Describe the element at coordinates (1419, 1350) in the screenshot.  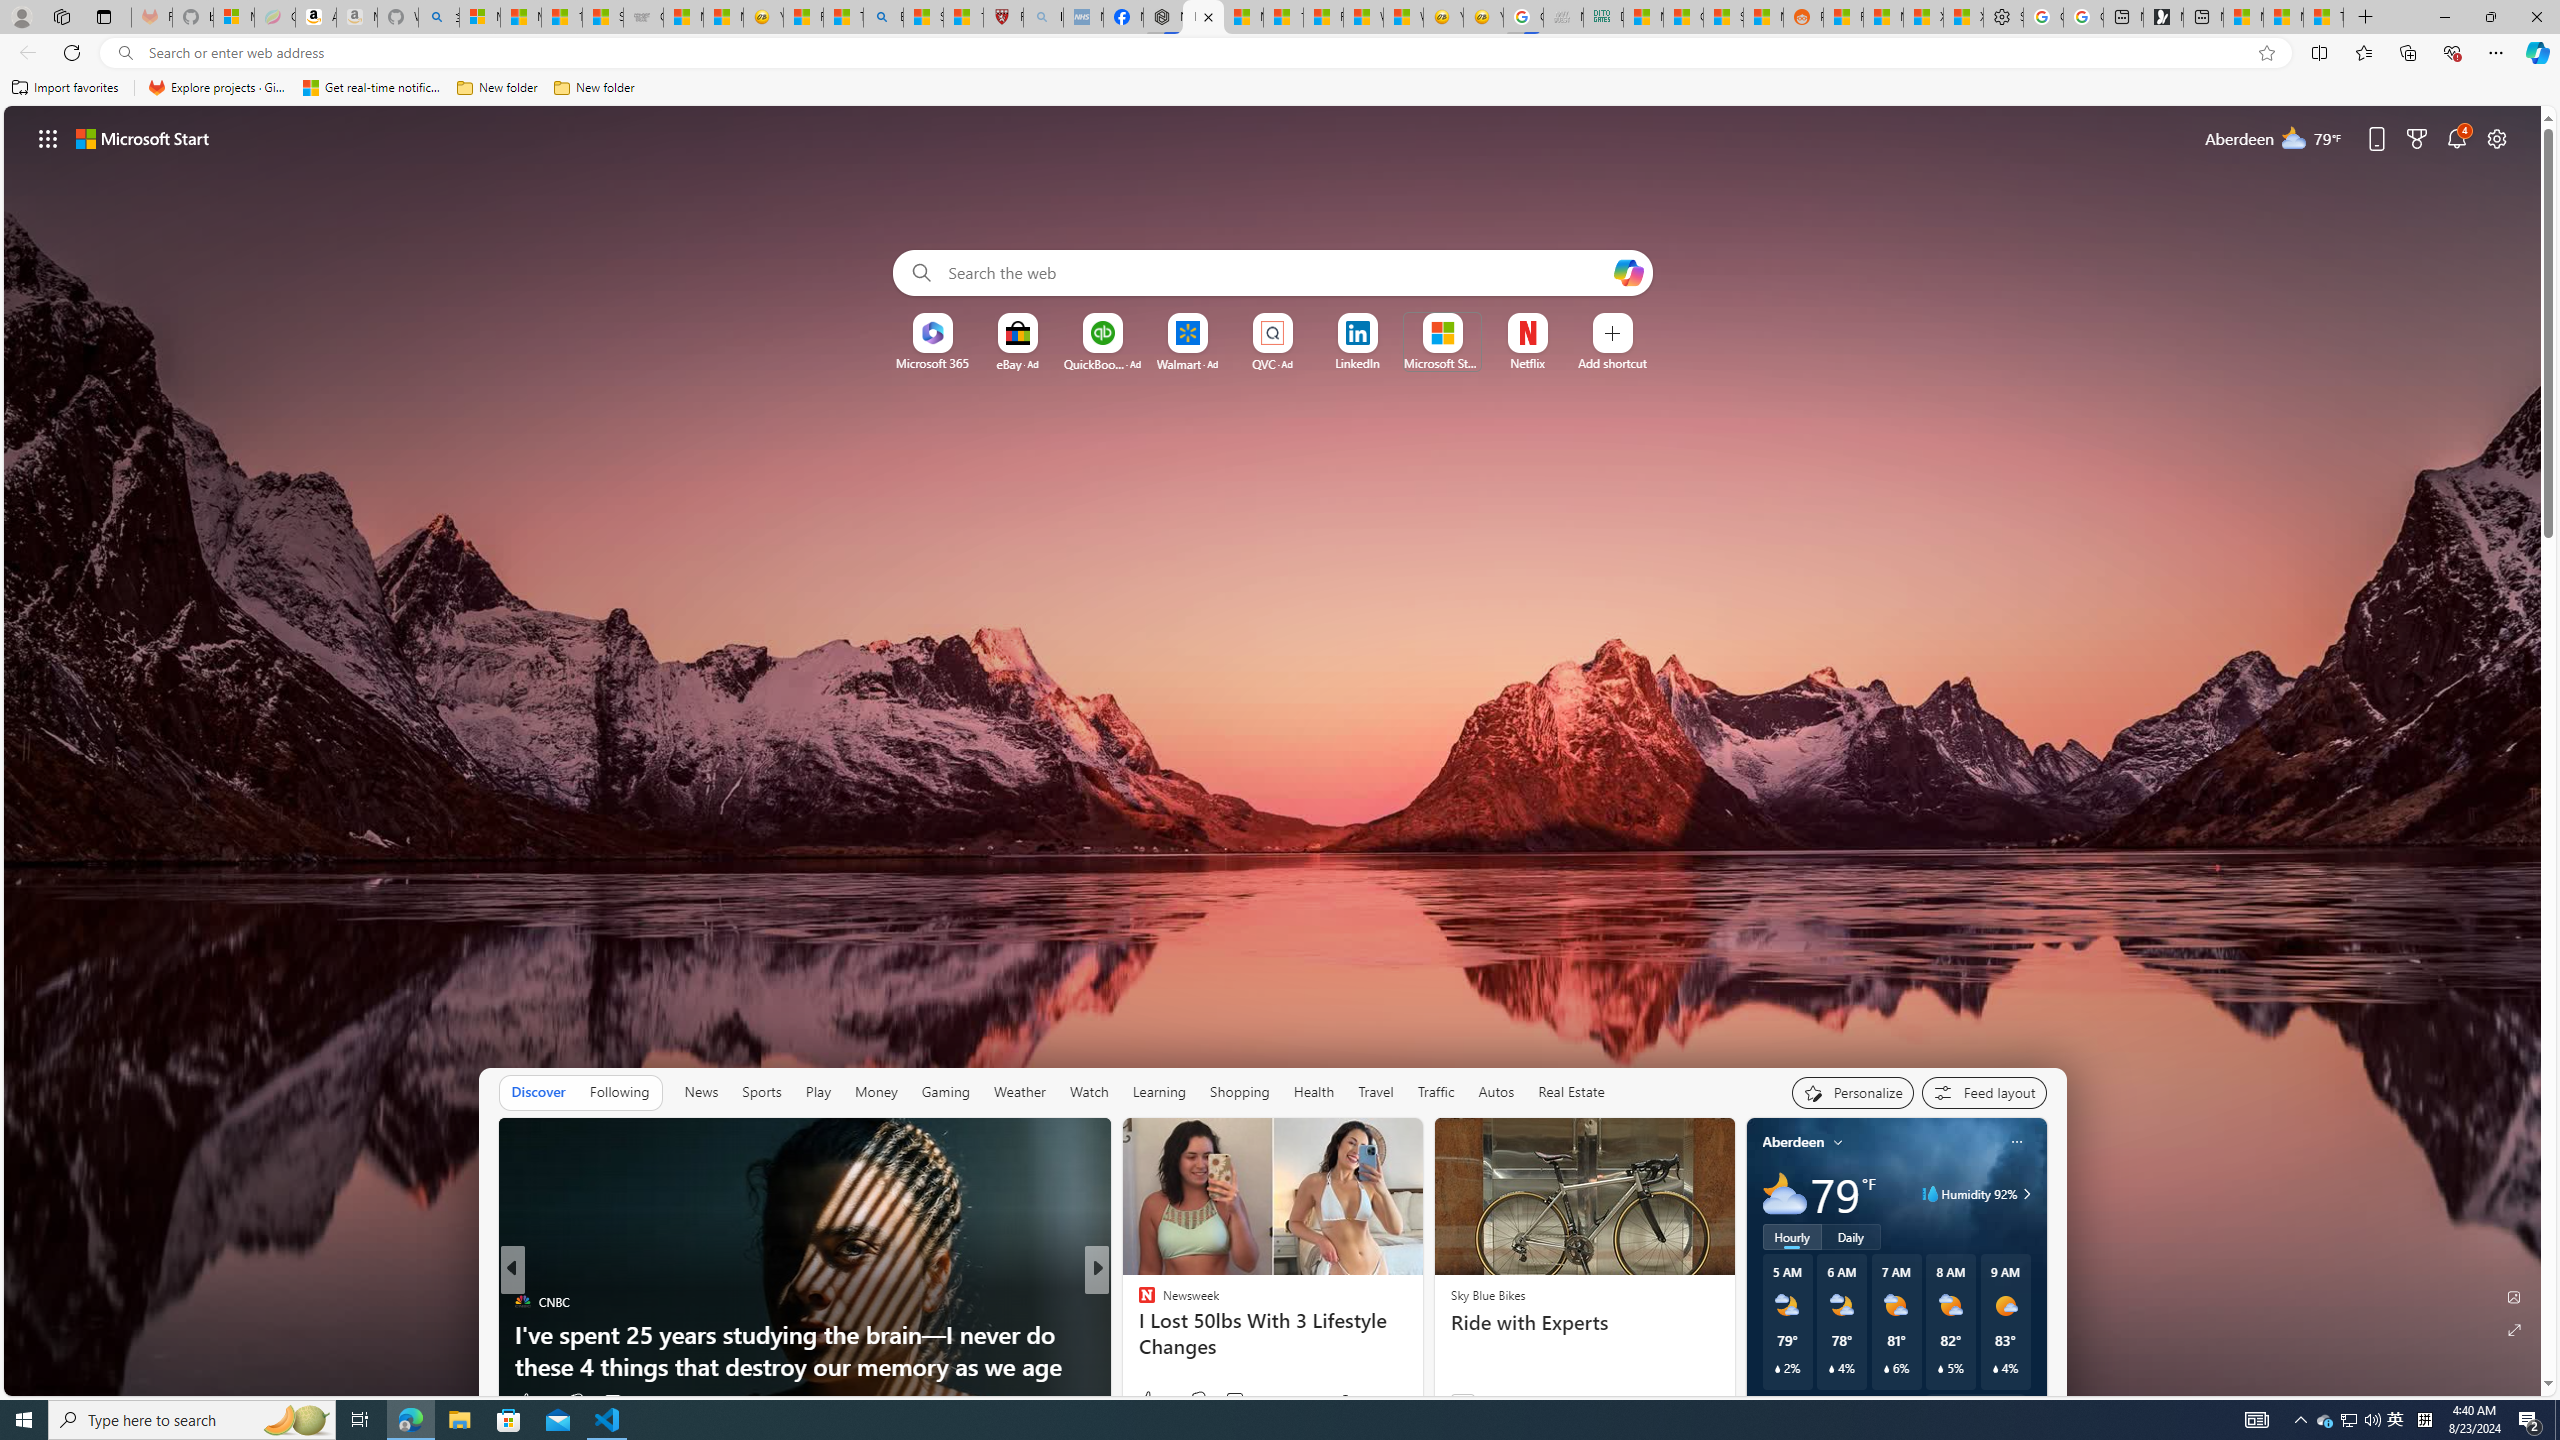
I see `15 Ways to Lose Weight Over 50 Without Feeling Hungry` at that location.